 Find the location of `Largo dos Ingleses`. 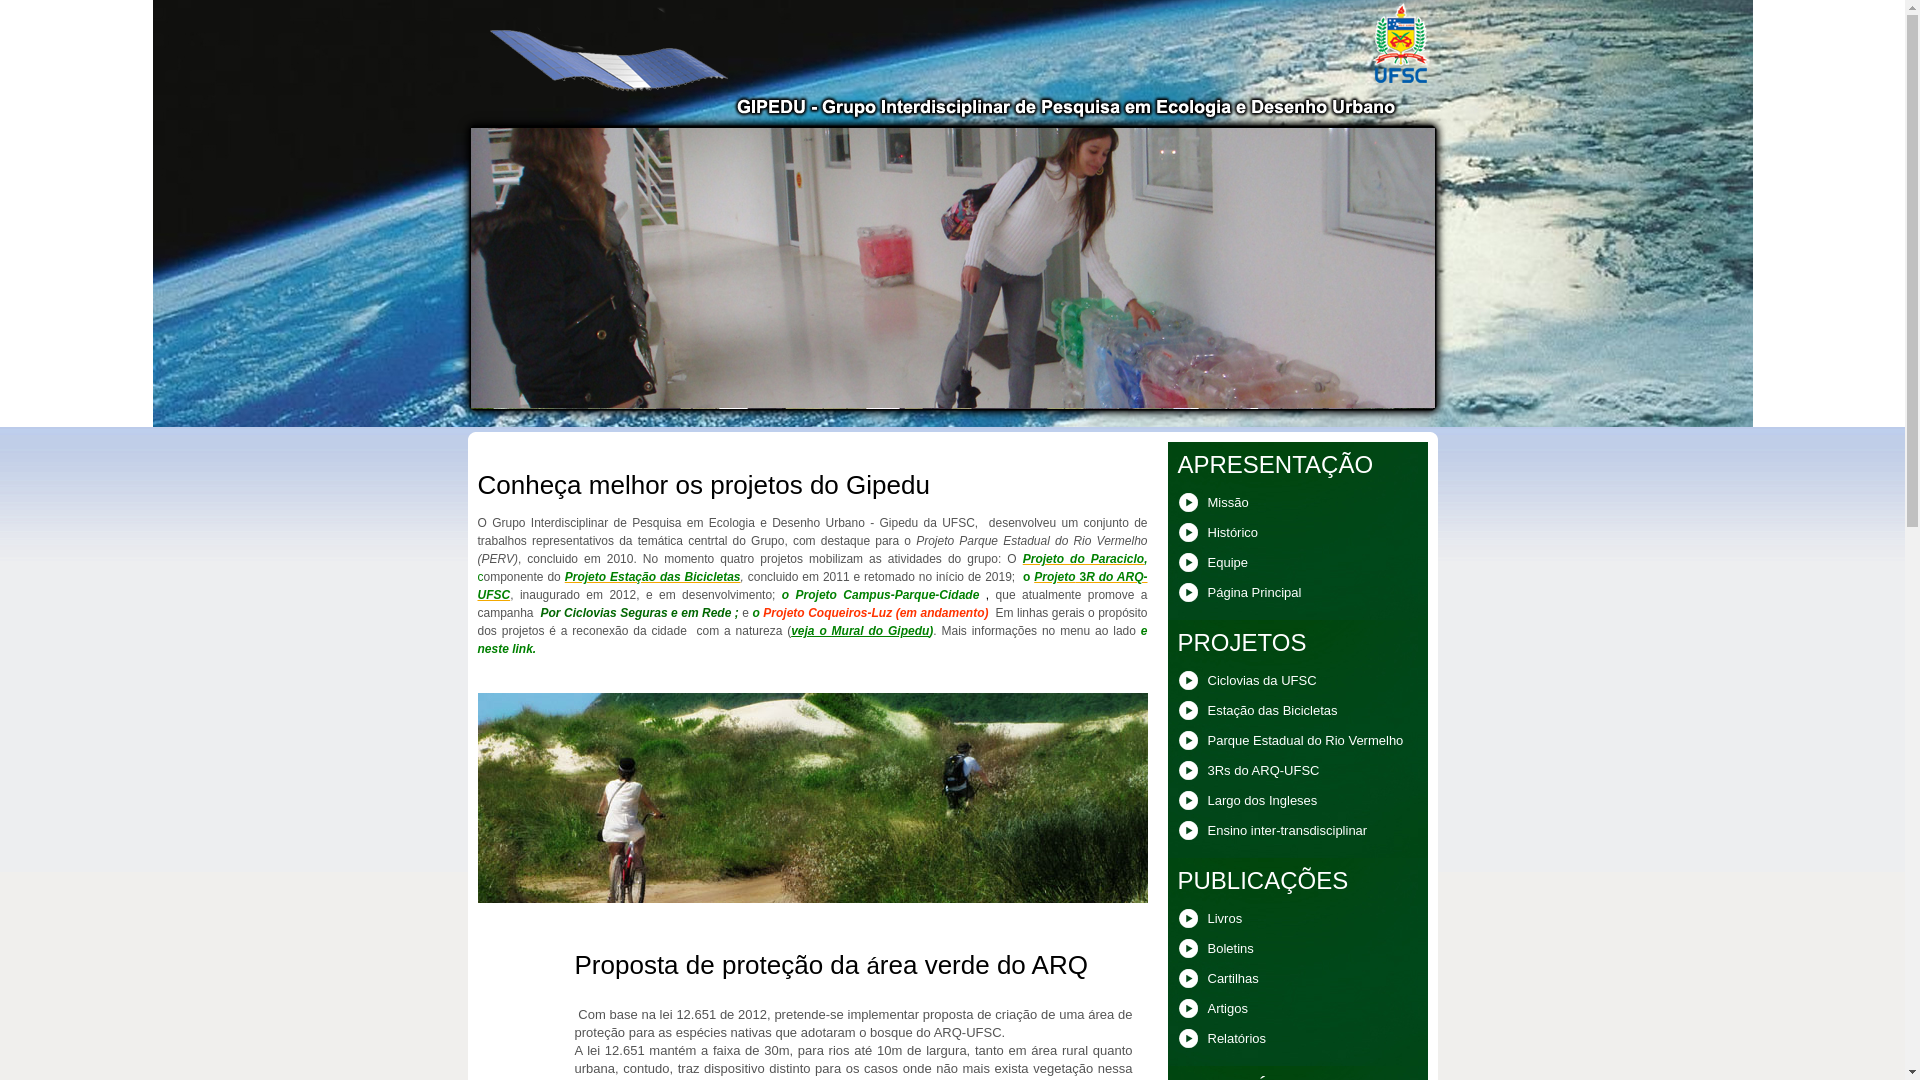

Largo dos Ingleses is located at coordinates (1298, 803).